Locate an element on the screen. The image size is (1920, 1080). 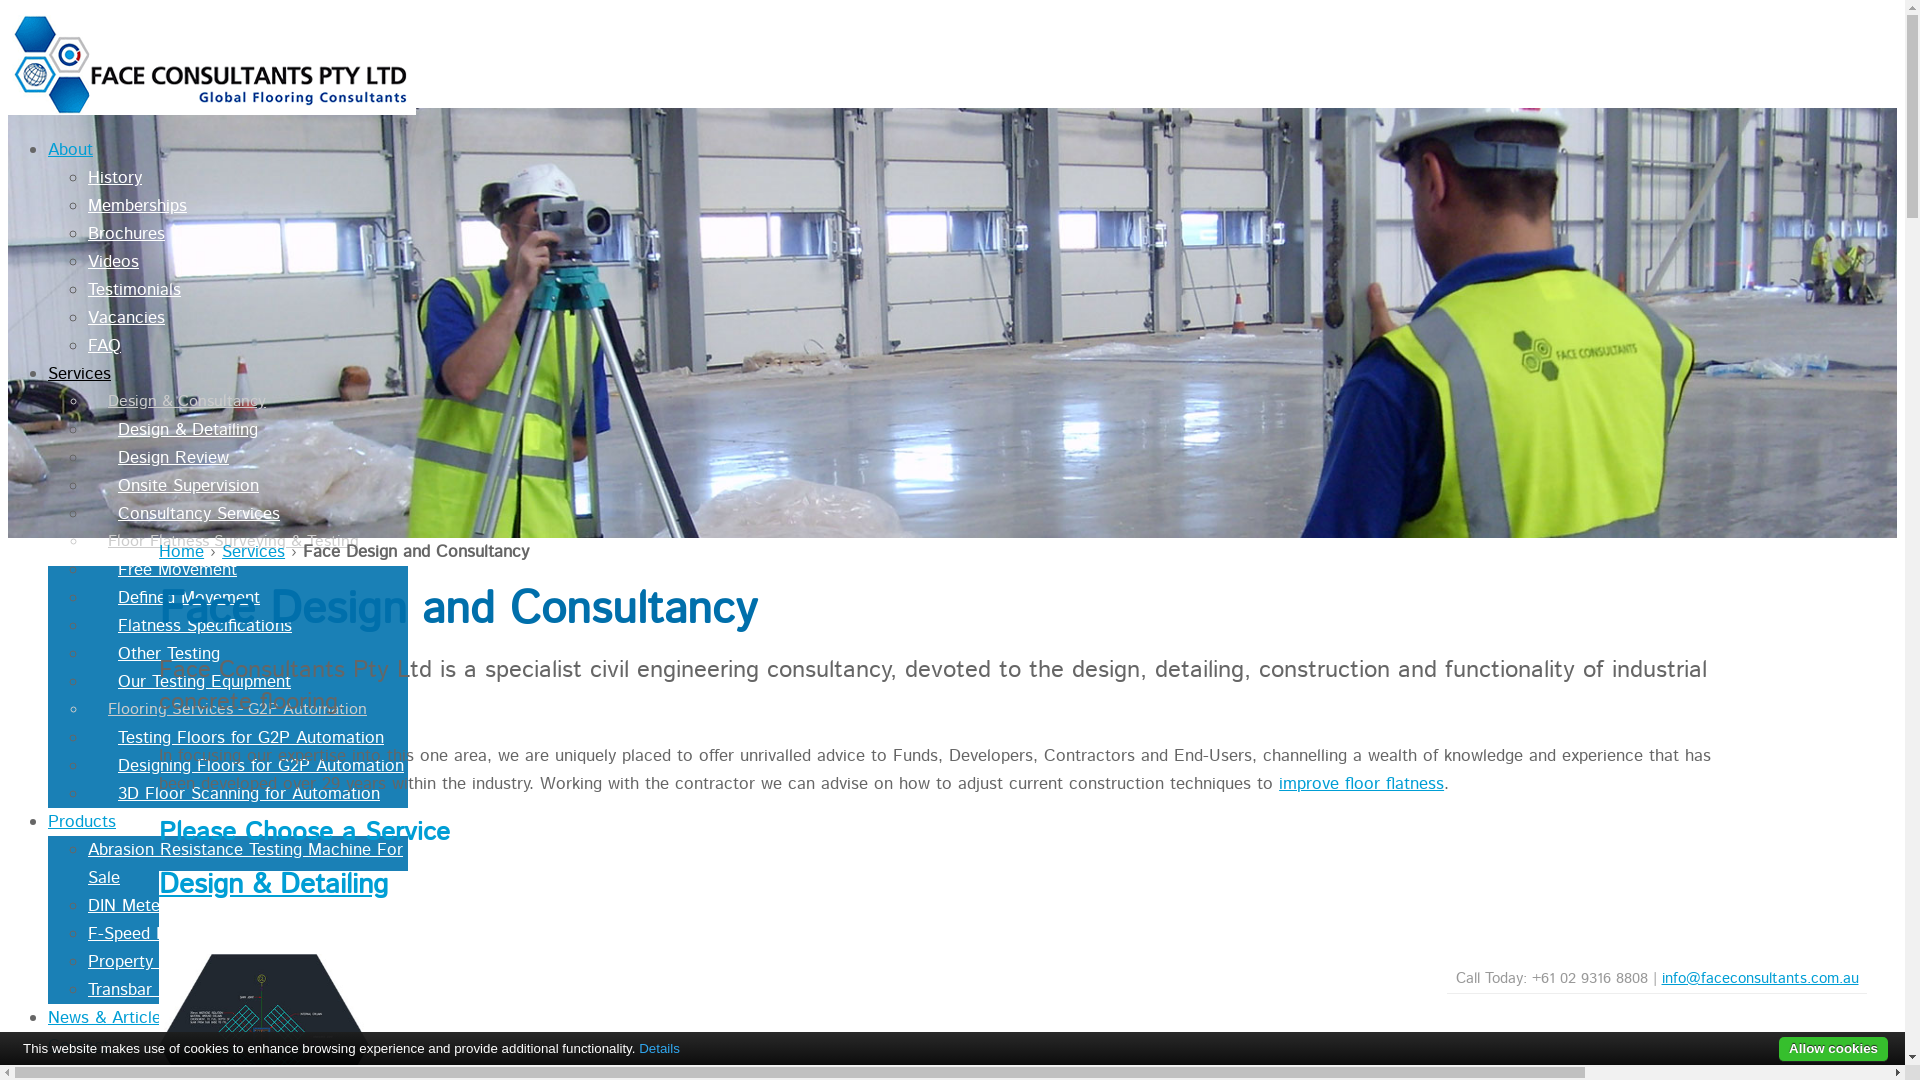
Consultancy Services is located at coordinates (184, 514).